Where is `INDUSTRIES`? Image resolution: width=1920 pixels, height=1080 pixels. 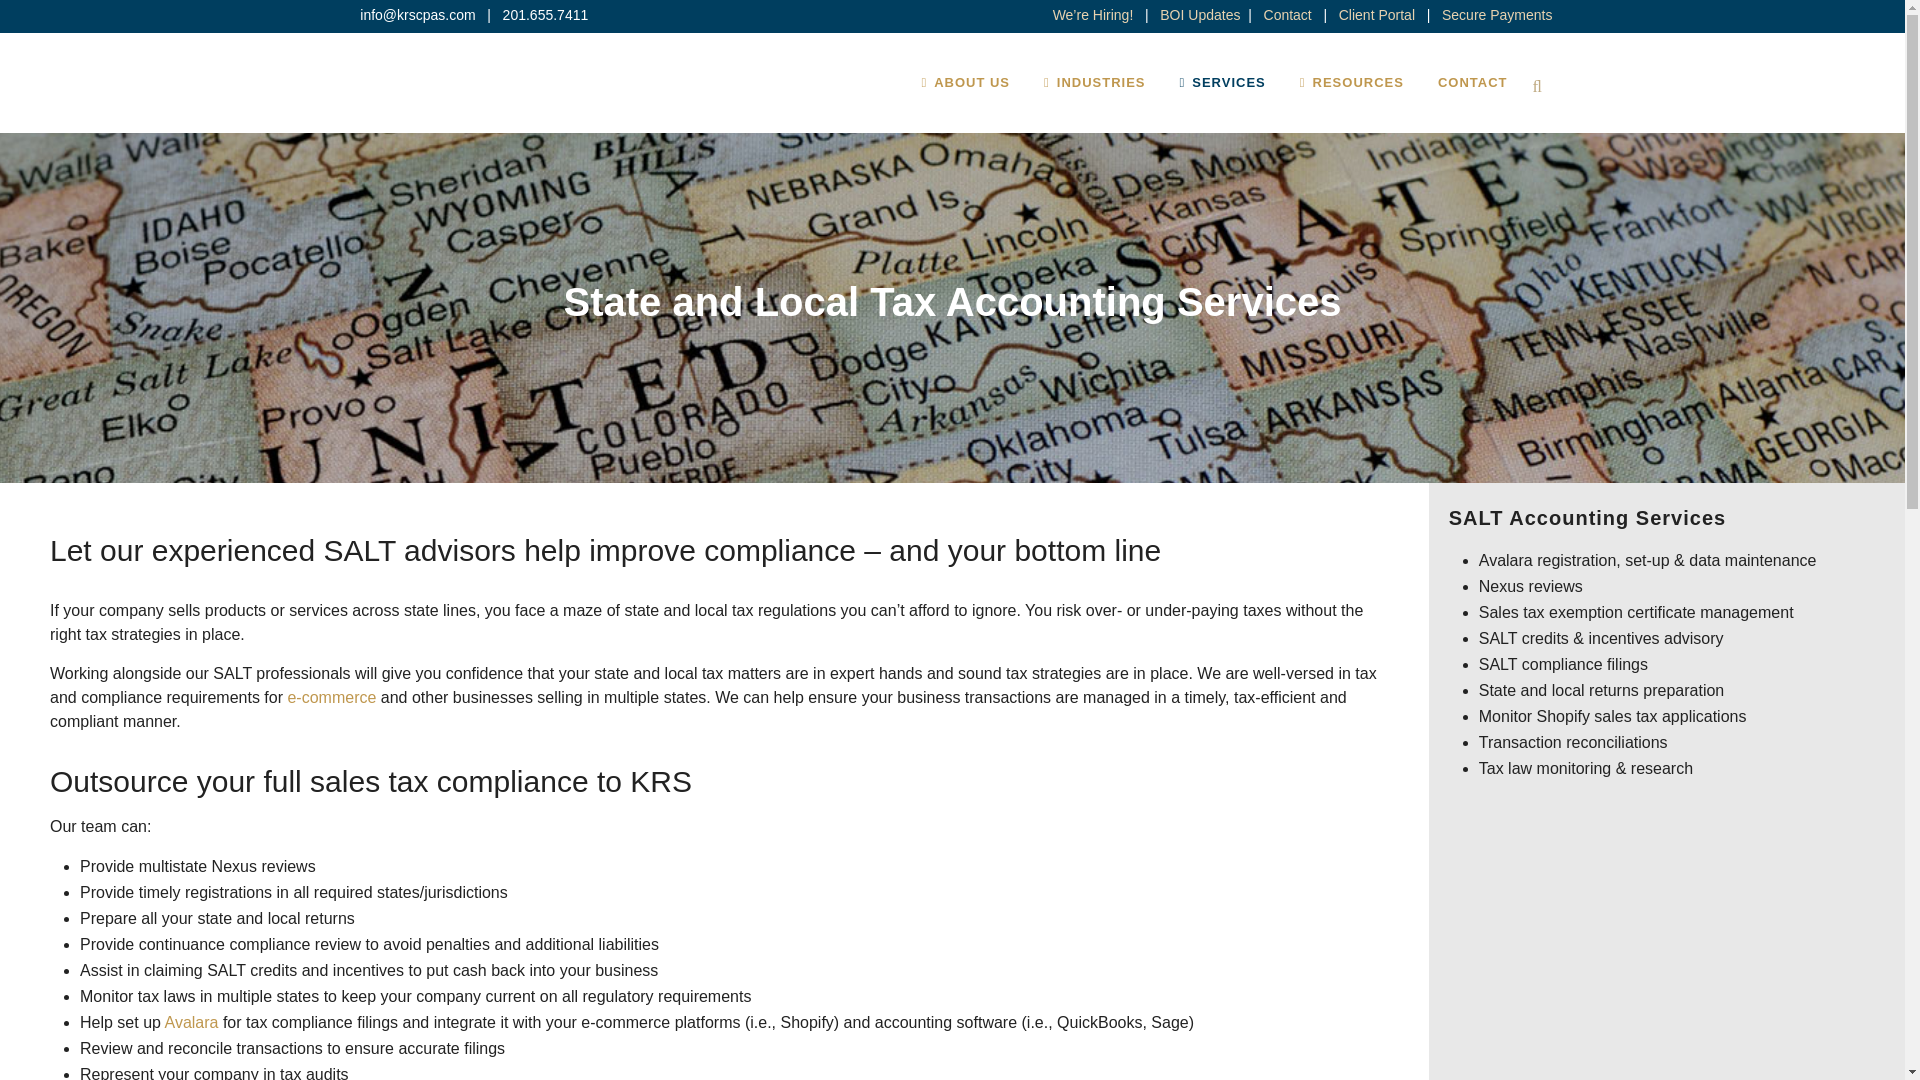
INDUSTRIES is located at coordinates (1094, 82).